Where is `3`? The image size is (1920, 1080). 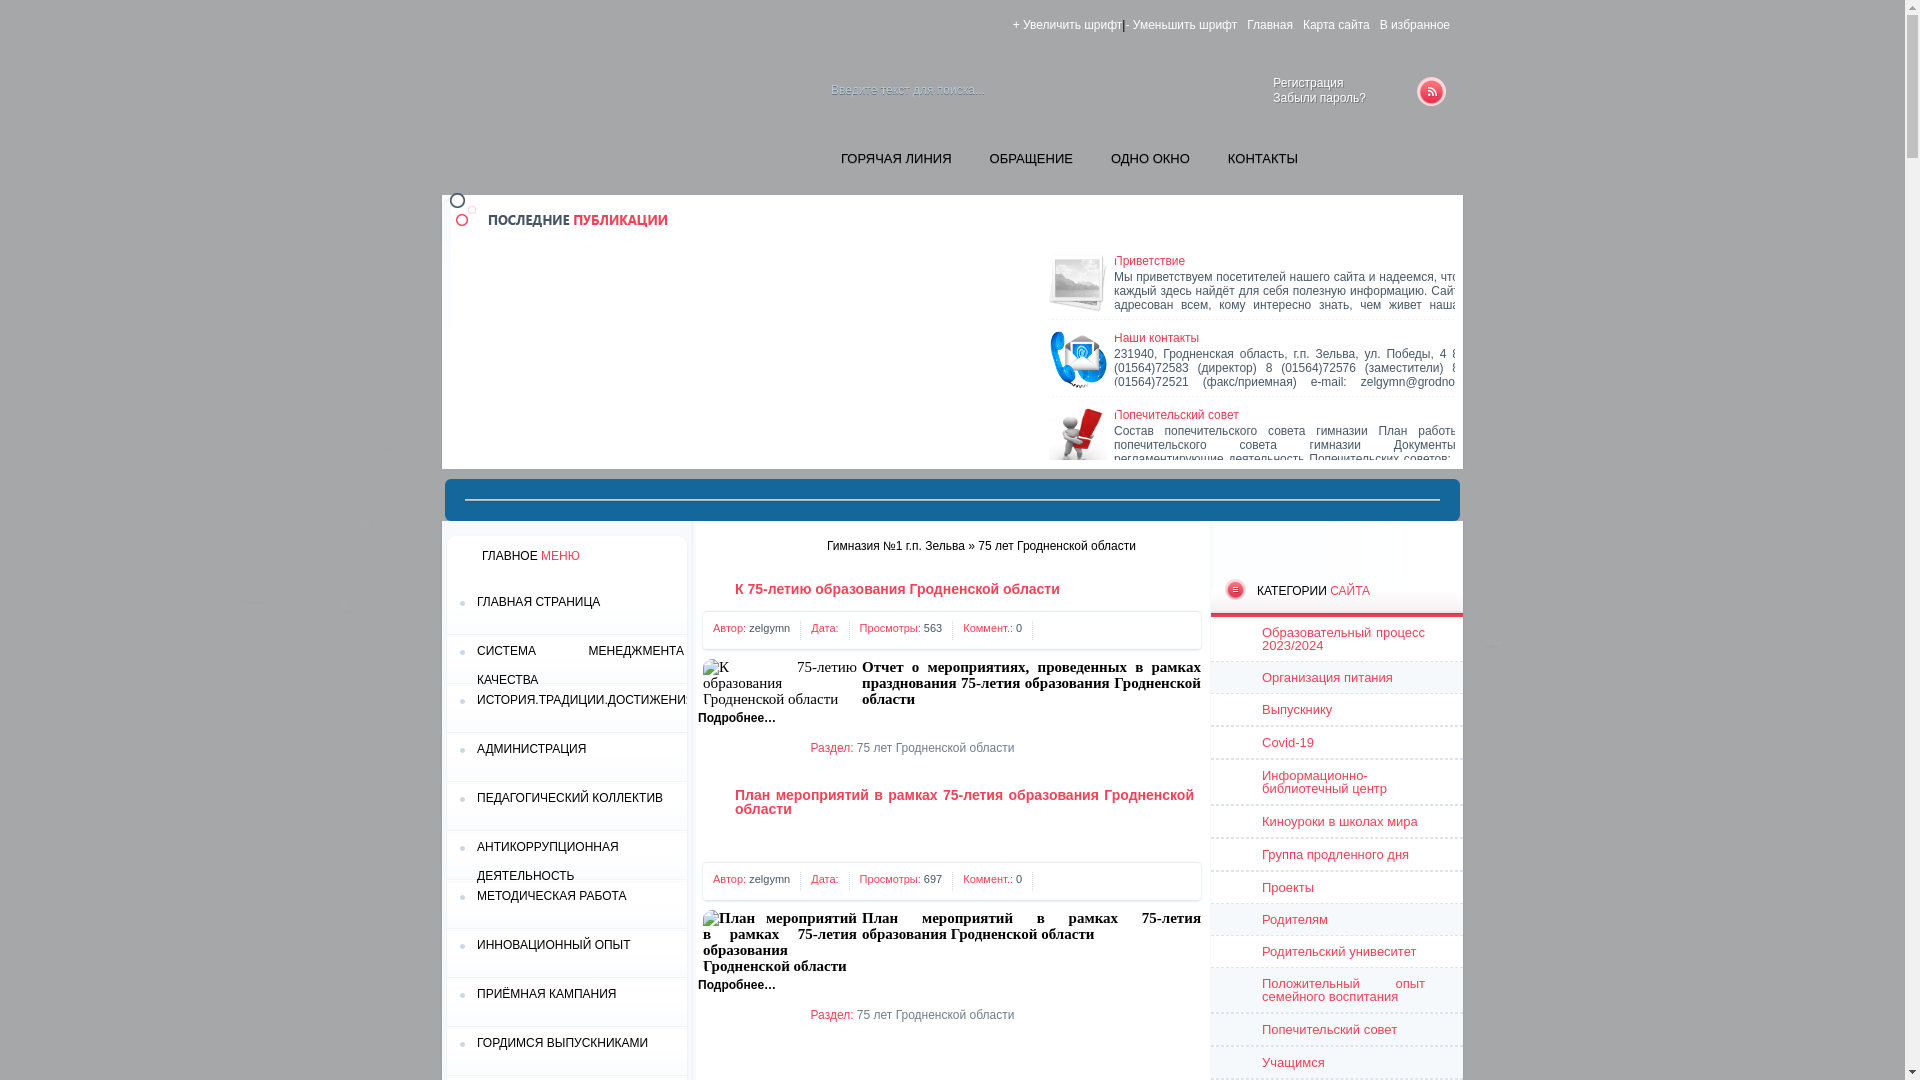
3 is located at coordinates (750, 1014).